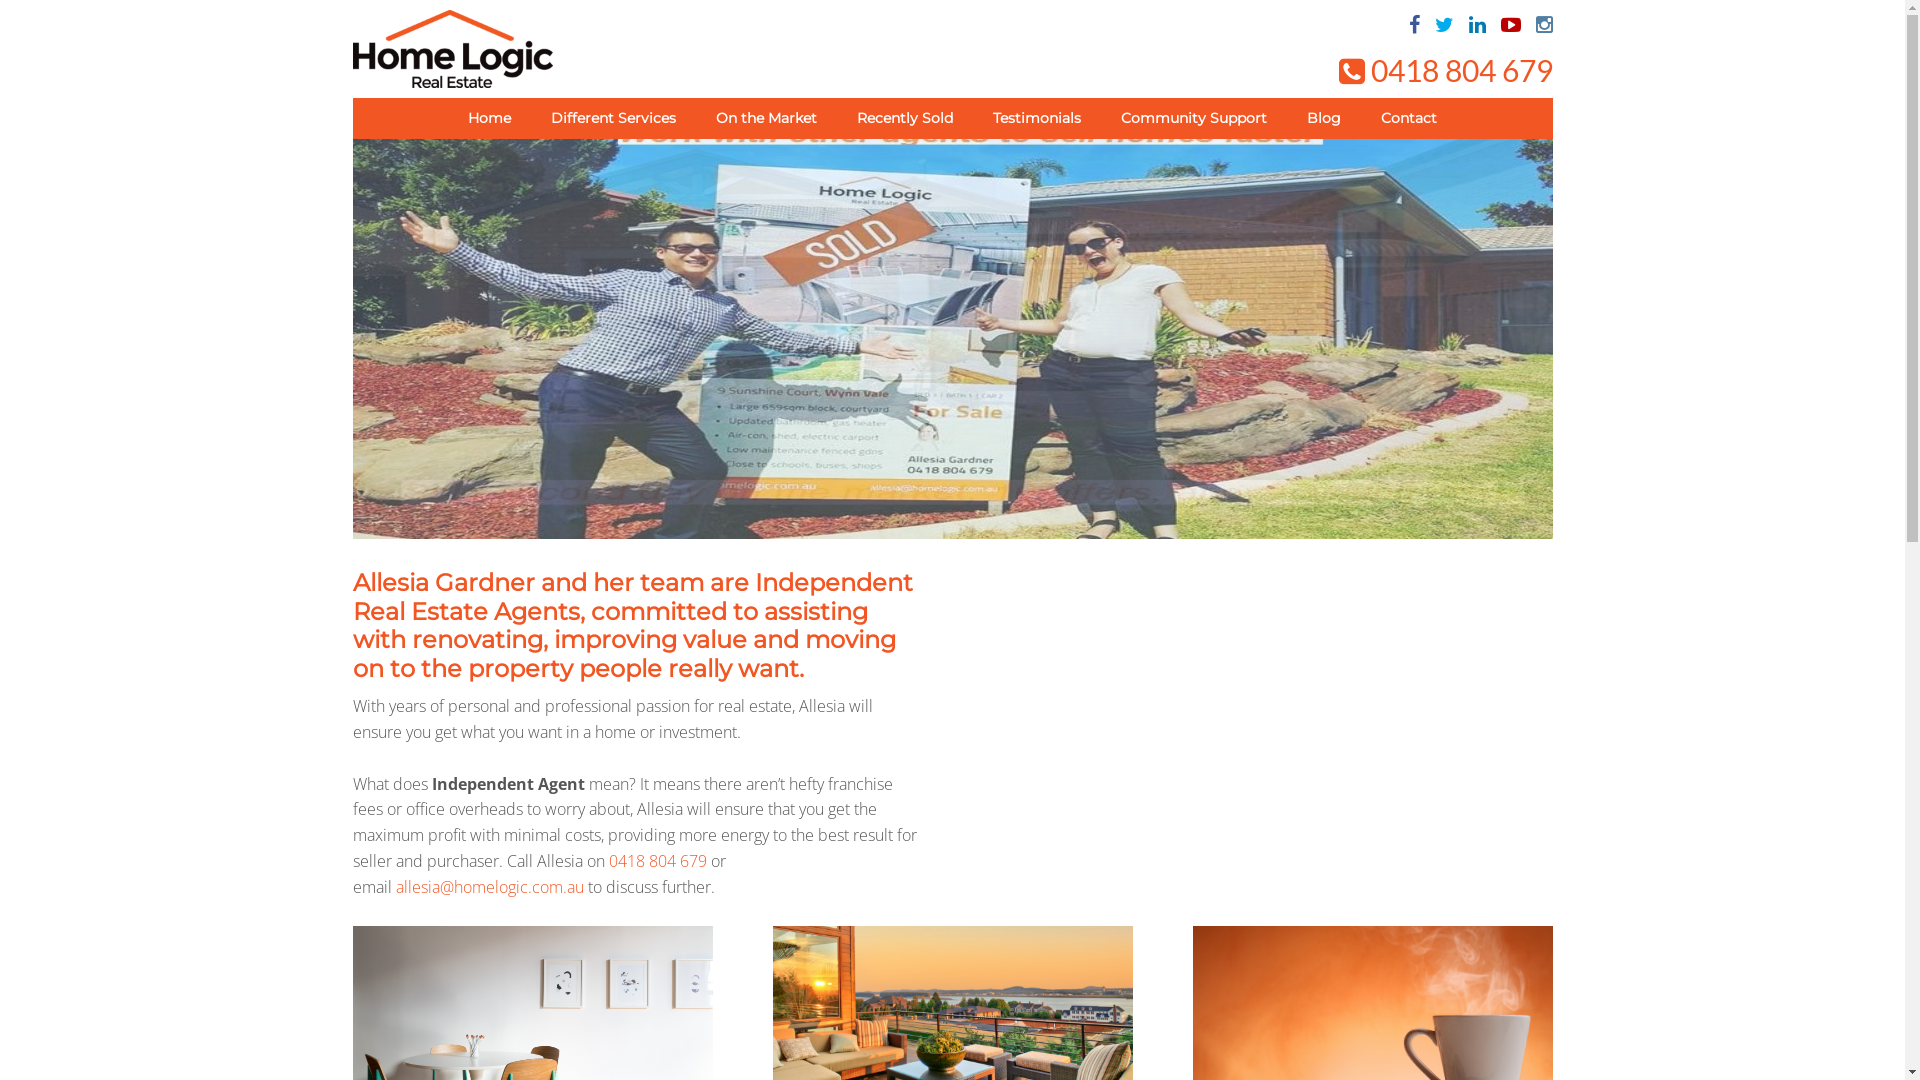  Describe the element at coordinates (490, 118) in the screenshot. I see `Home` at that location.